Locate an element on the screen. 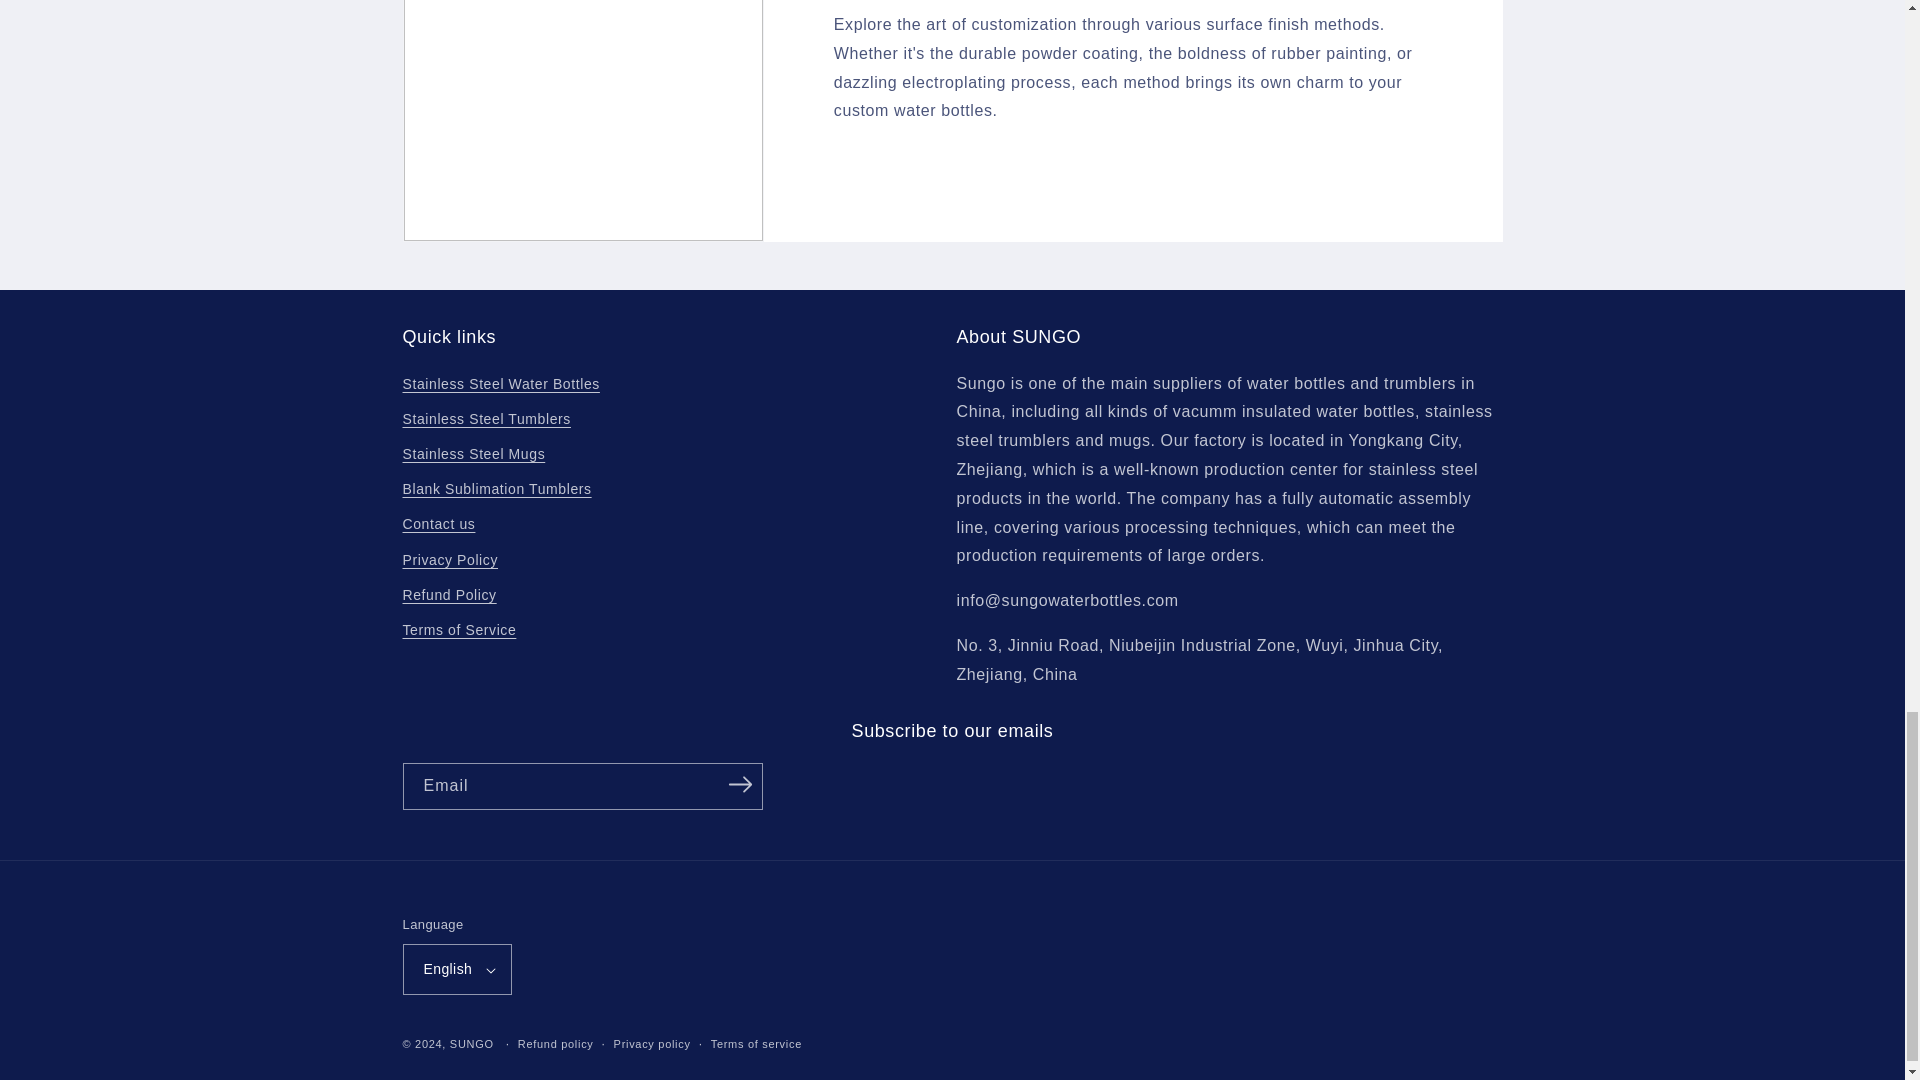 The image size is (1920, 1080). Terms of Service is located at coordinates (458, 630).